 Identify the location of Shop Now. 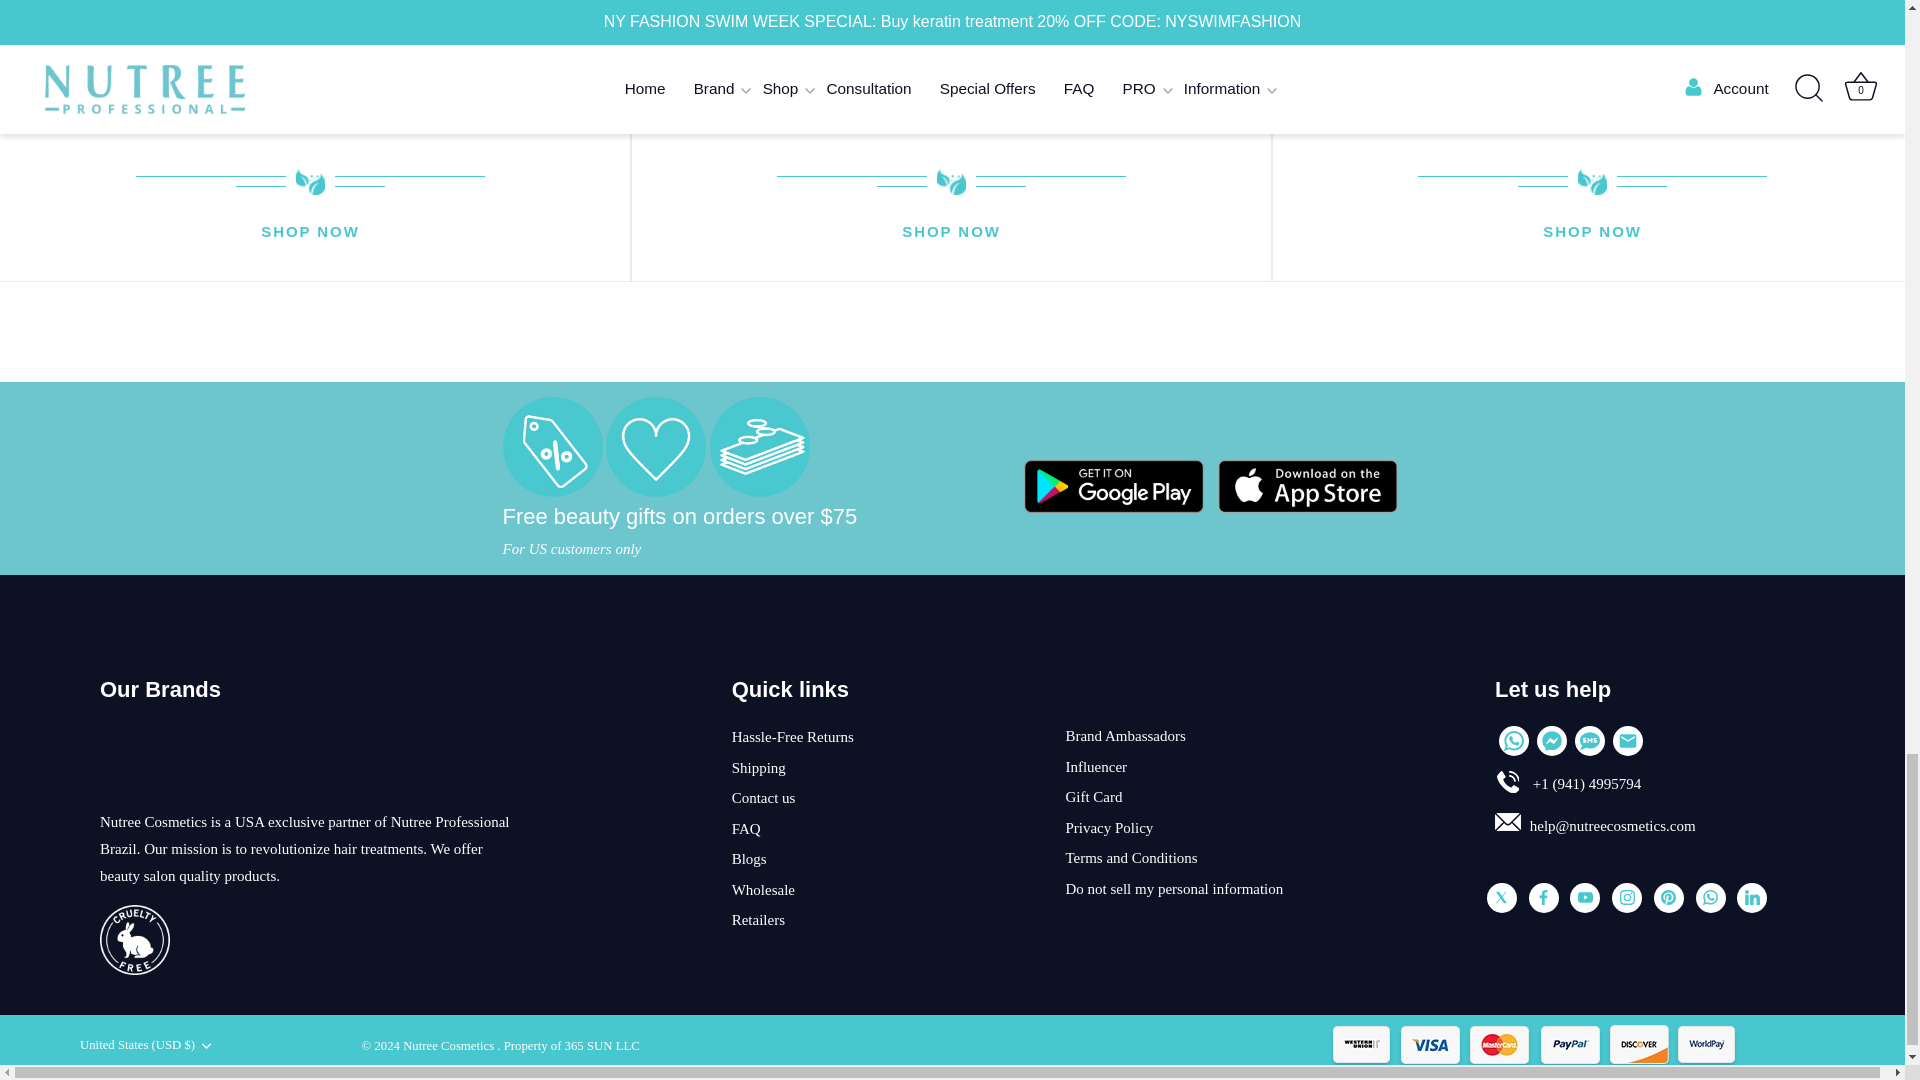
(951, 233).